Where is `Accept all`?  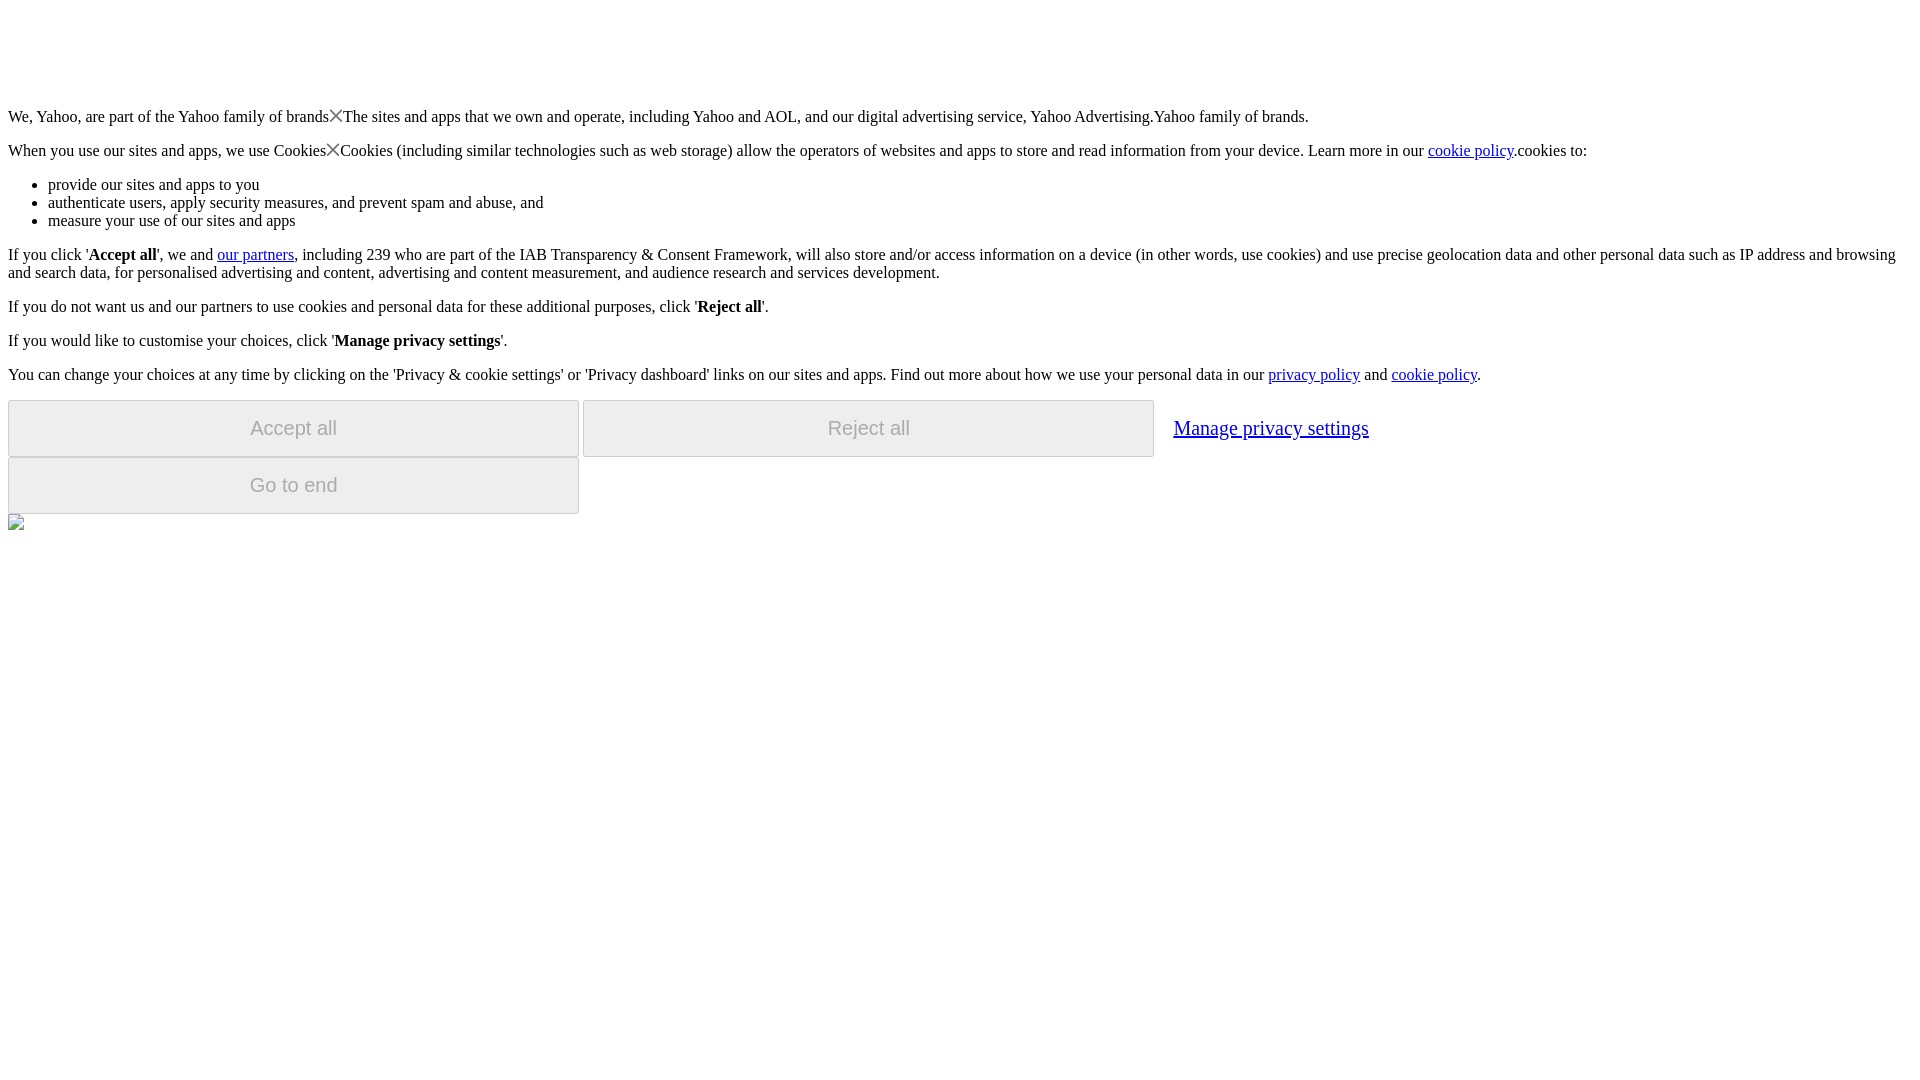
Accept all is located at coordinates (293, 428).